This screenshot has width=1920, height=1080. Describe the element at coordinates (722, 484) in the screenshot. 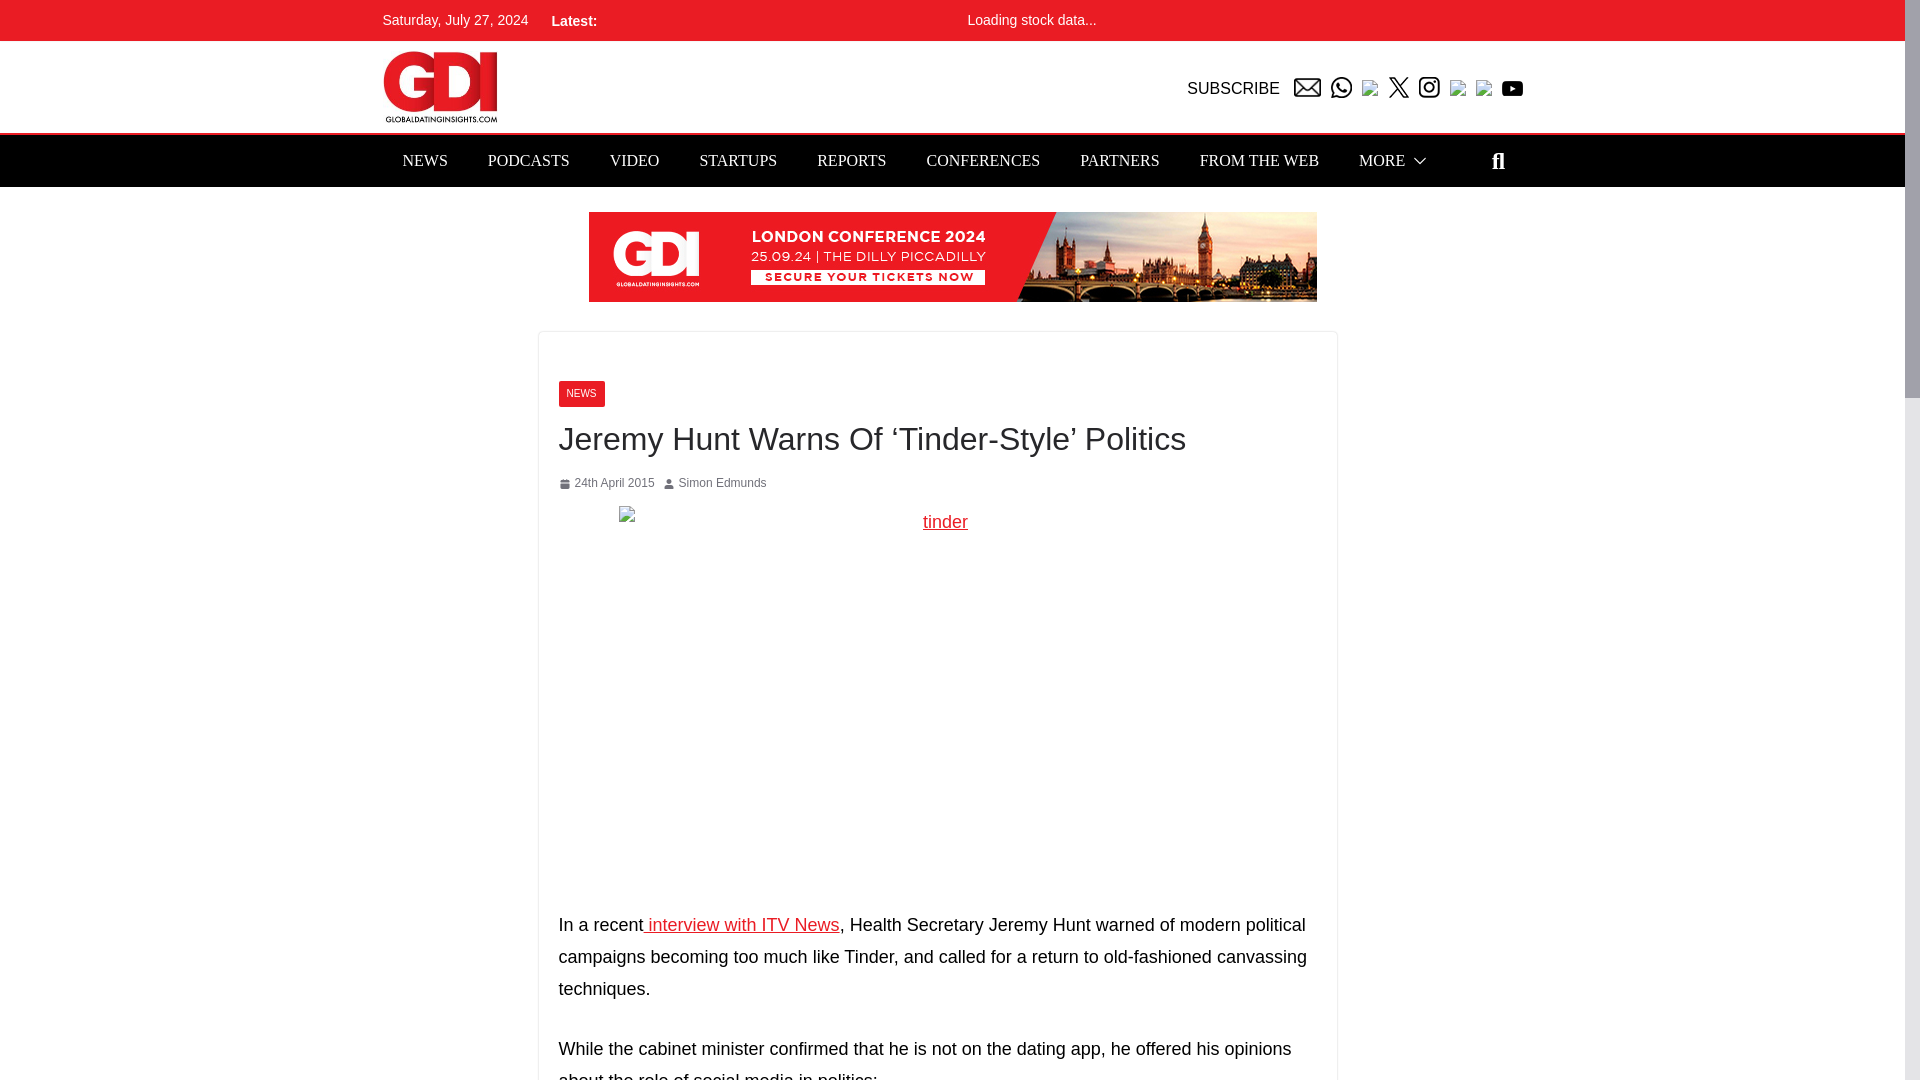

I see `Simon Edmunds` at that location.